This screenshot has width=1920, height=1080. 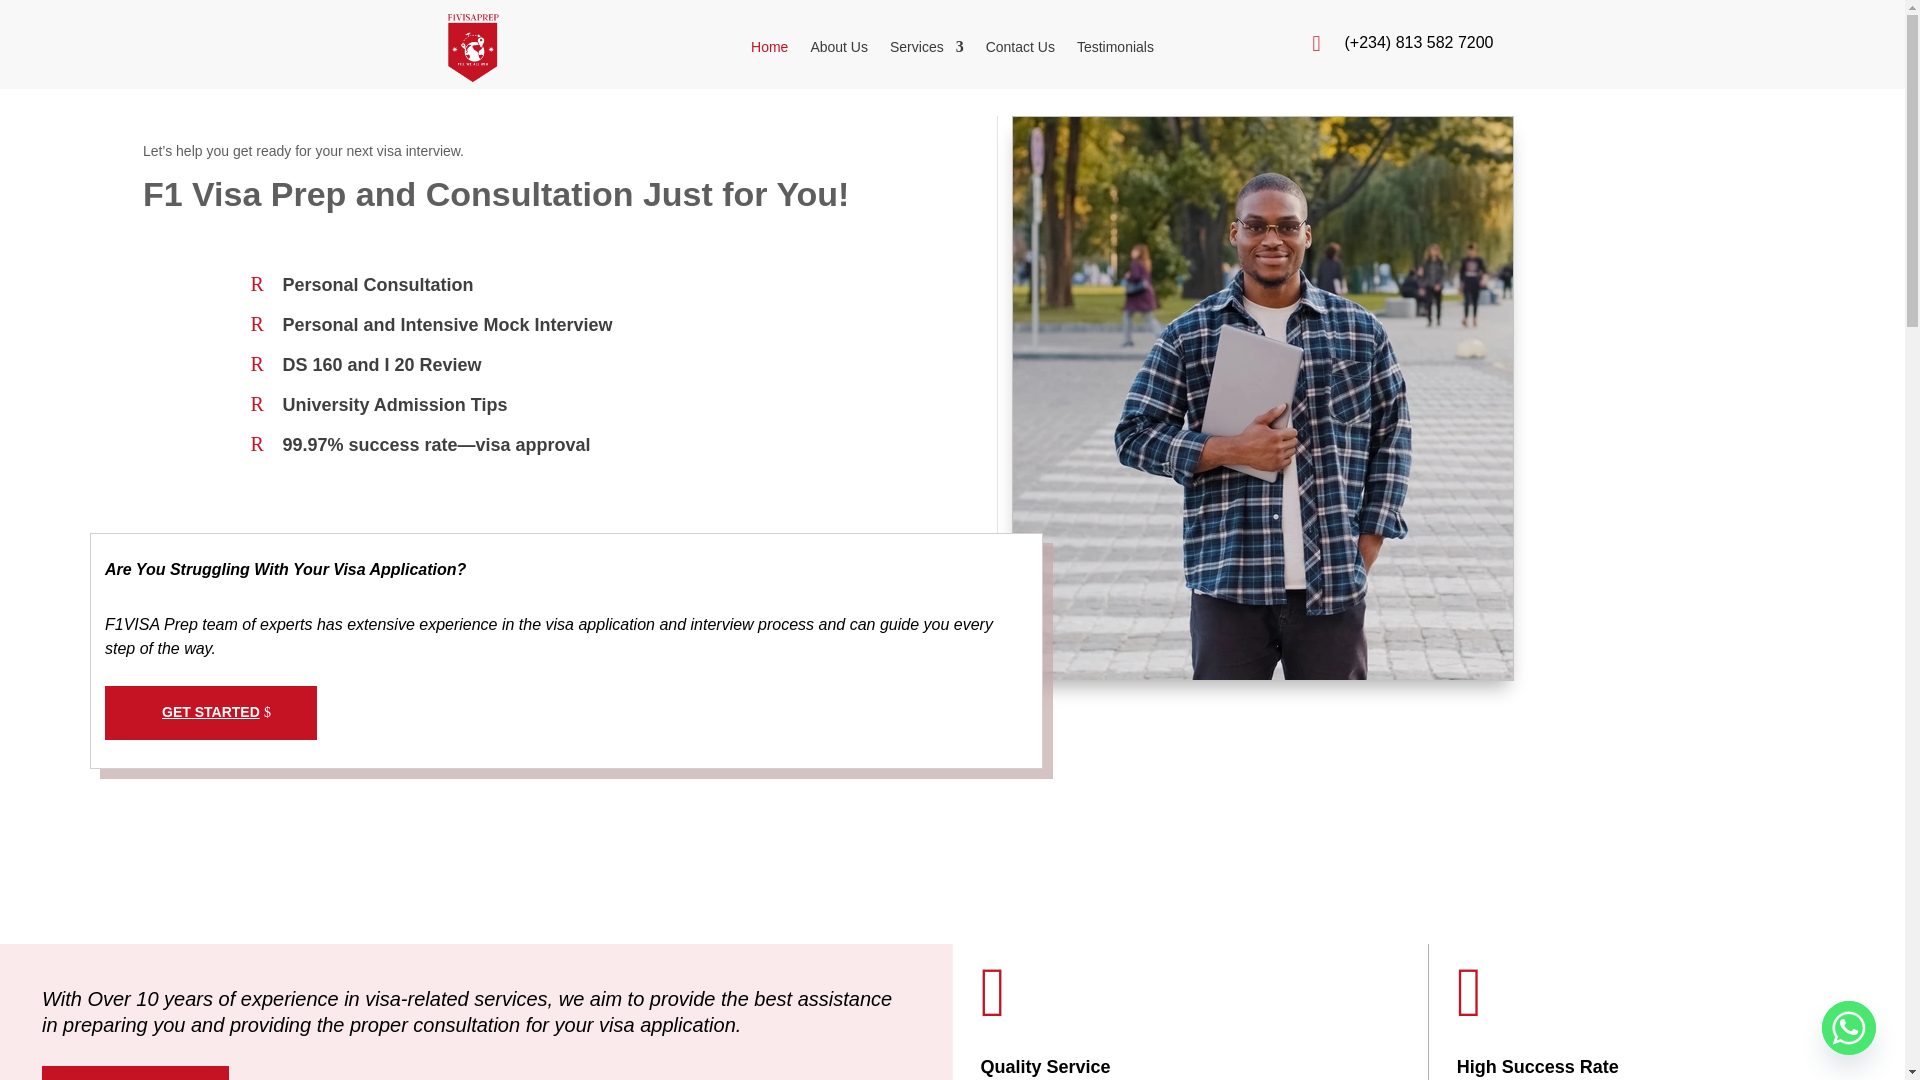 What do you see at coordinates (1020, 50) in the screenshot?
I see `Contact Us` at bounding box center [1020, 50].